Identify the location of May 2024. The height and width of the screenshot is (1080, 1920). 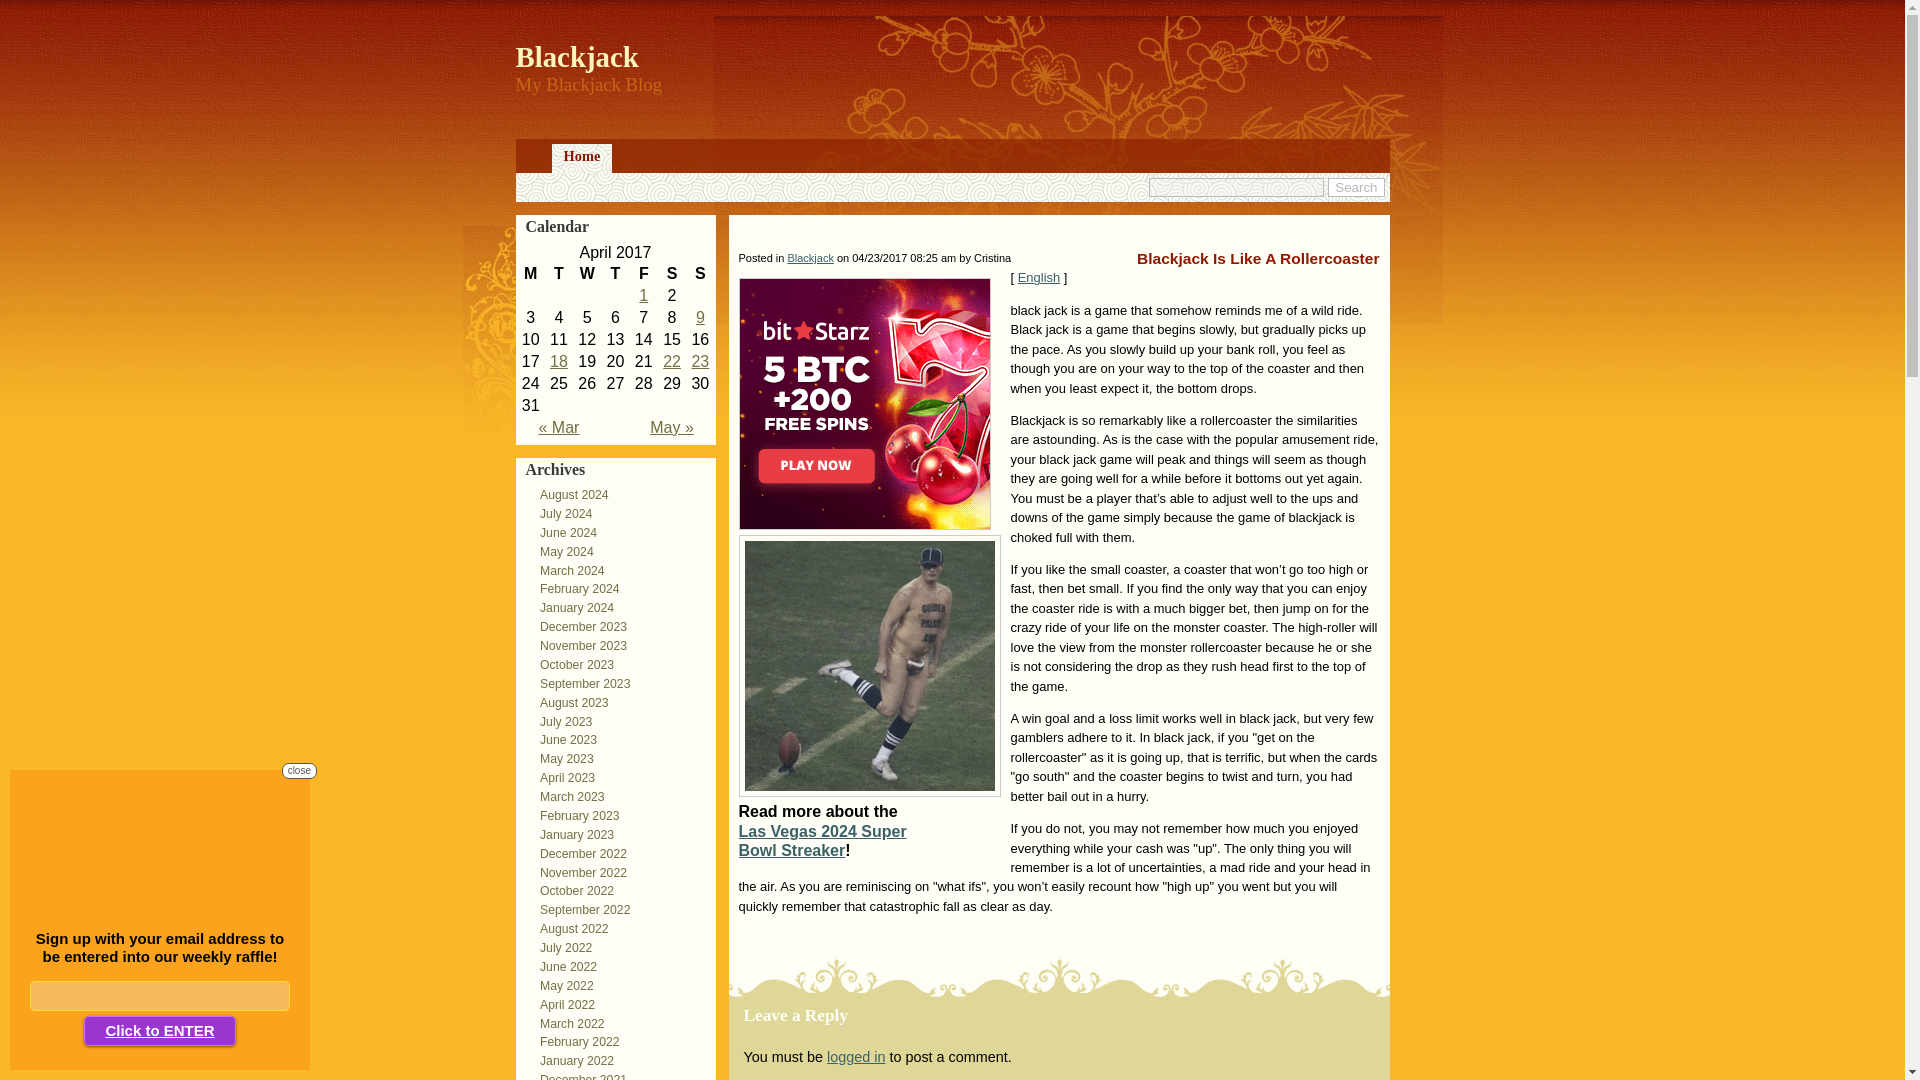
(560, 552).